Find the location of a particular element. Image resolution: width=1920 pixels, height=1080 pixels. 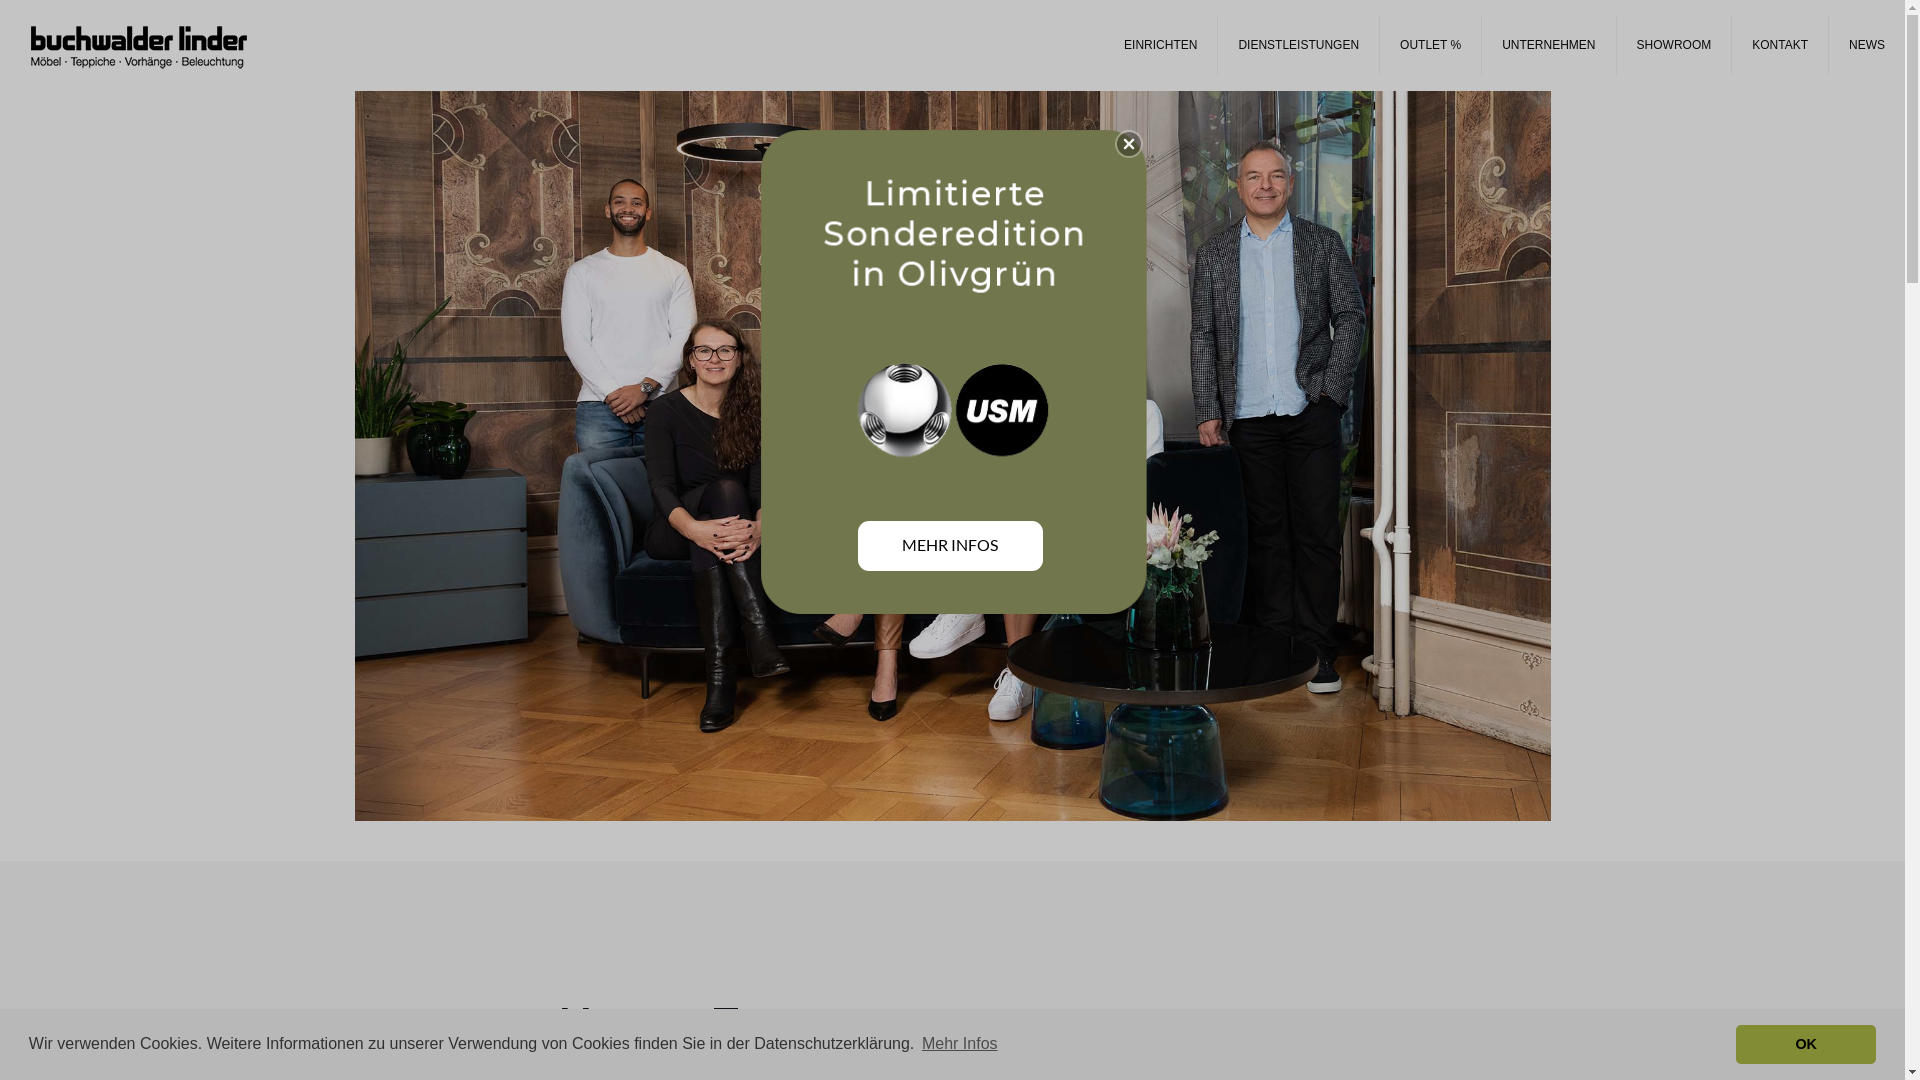

SHOWROOM is located at coordinates (1675, 45).